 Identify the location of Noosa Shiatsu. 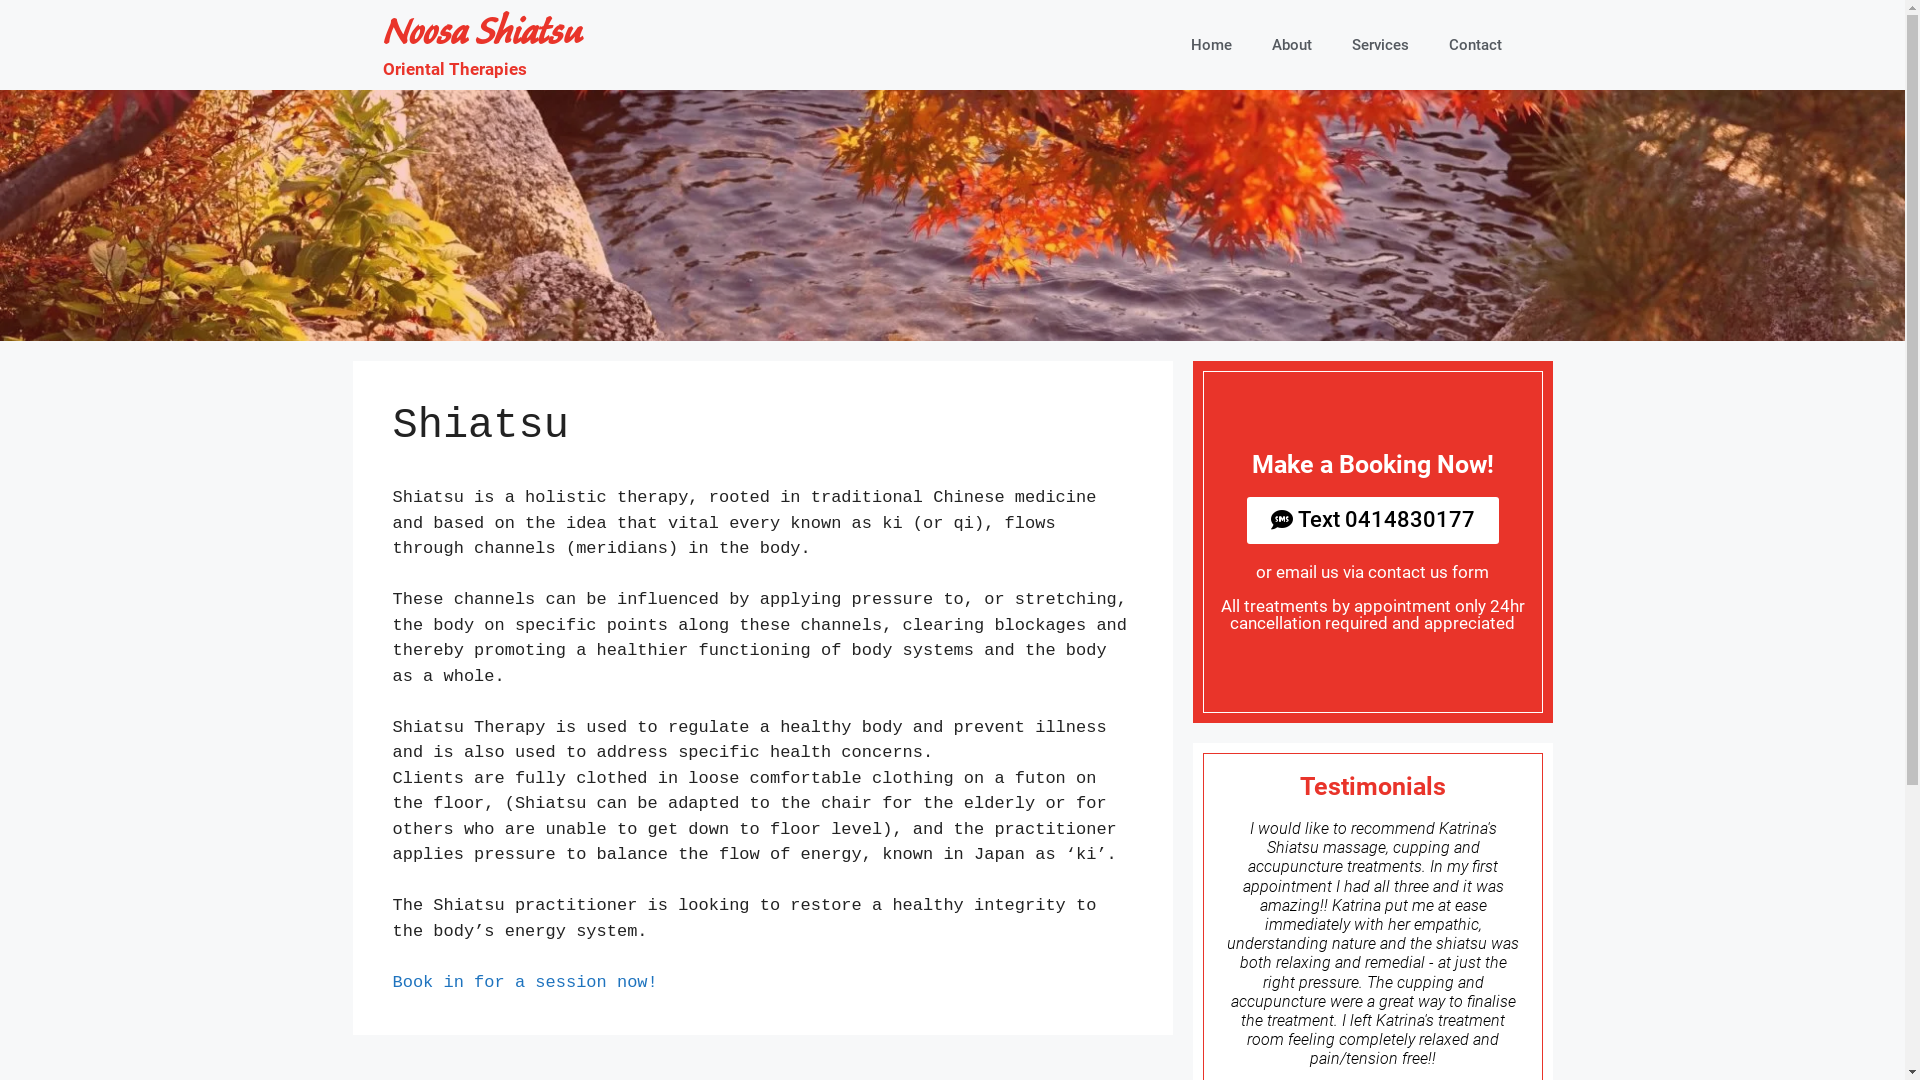
(482, 36).